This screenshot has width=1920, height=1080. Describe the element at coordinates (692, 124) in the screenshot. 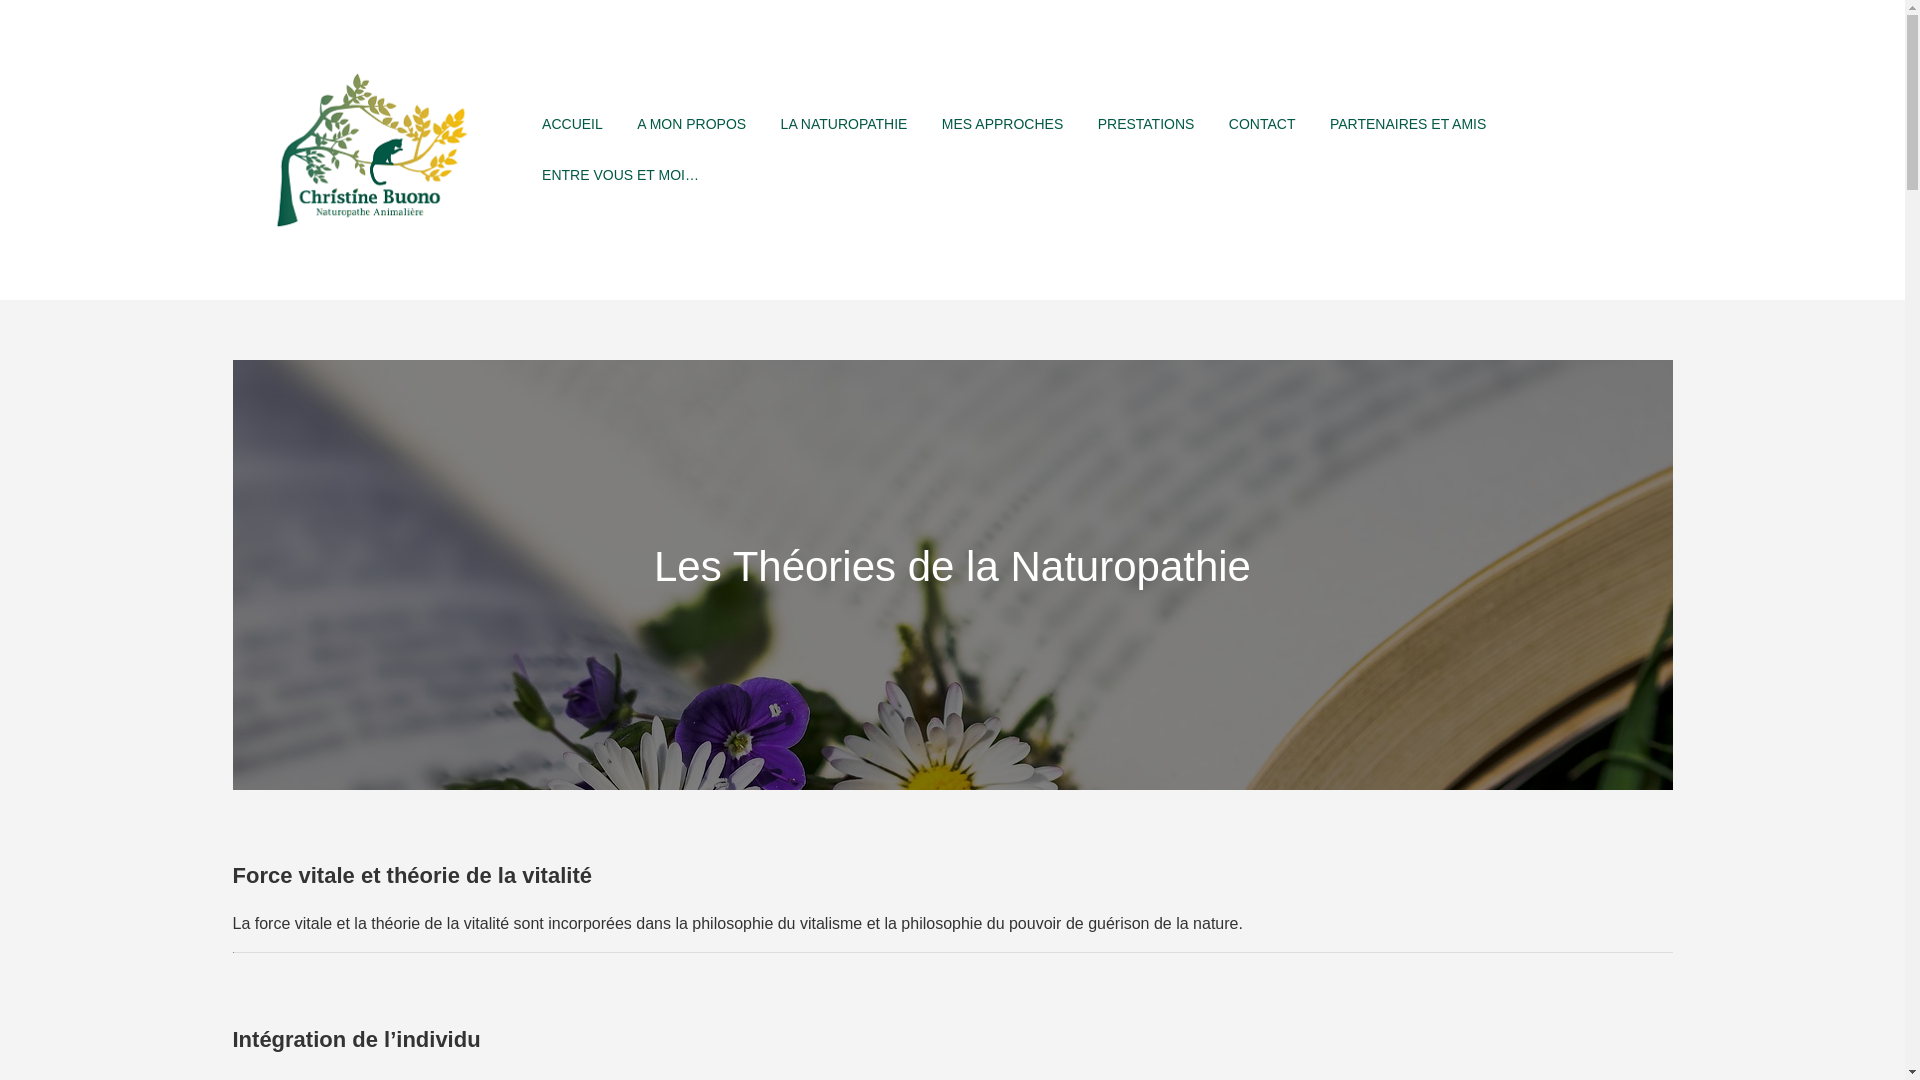

I see `A MON PROPOS` at that location.